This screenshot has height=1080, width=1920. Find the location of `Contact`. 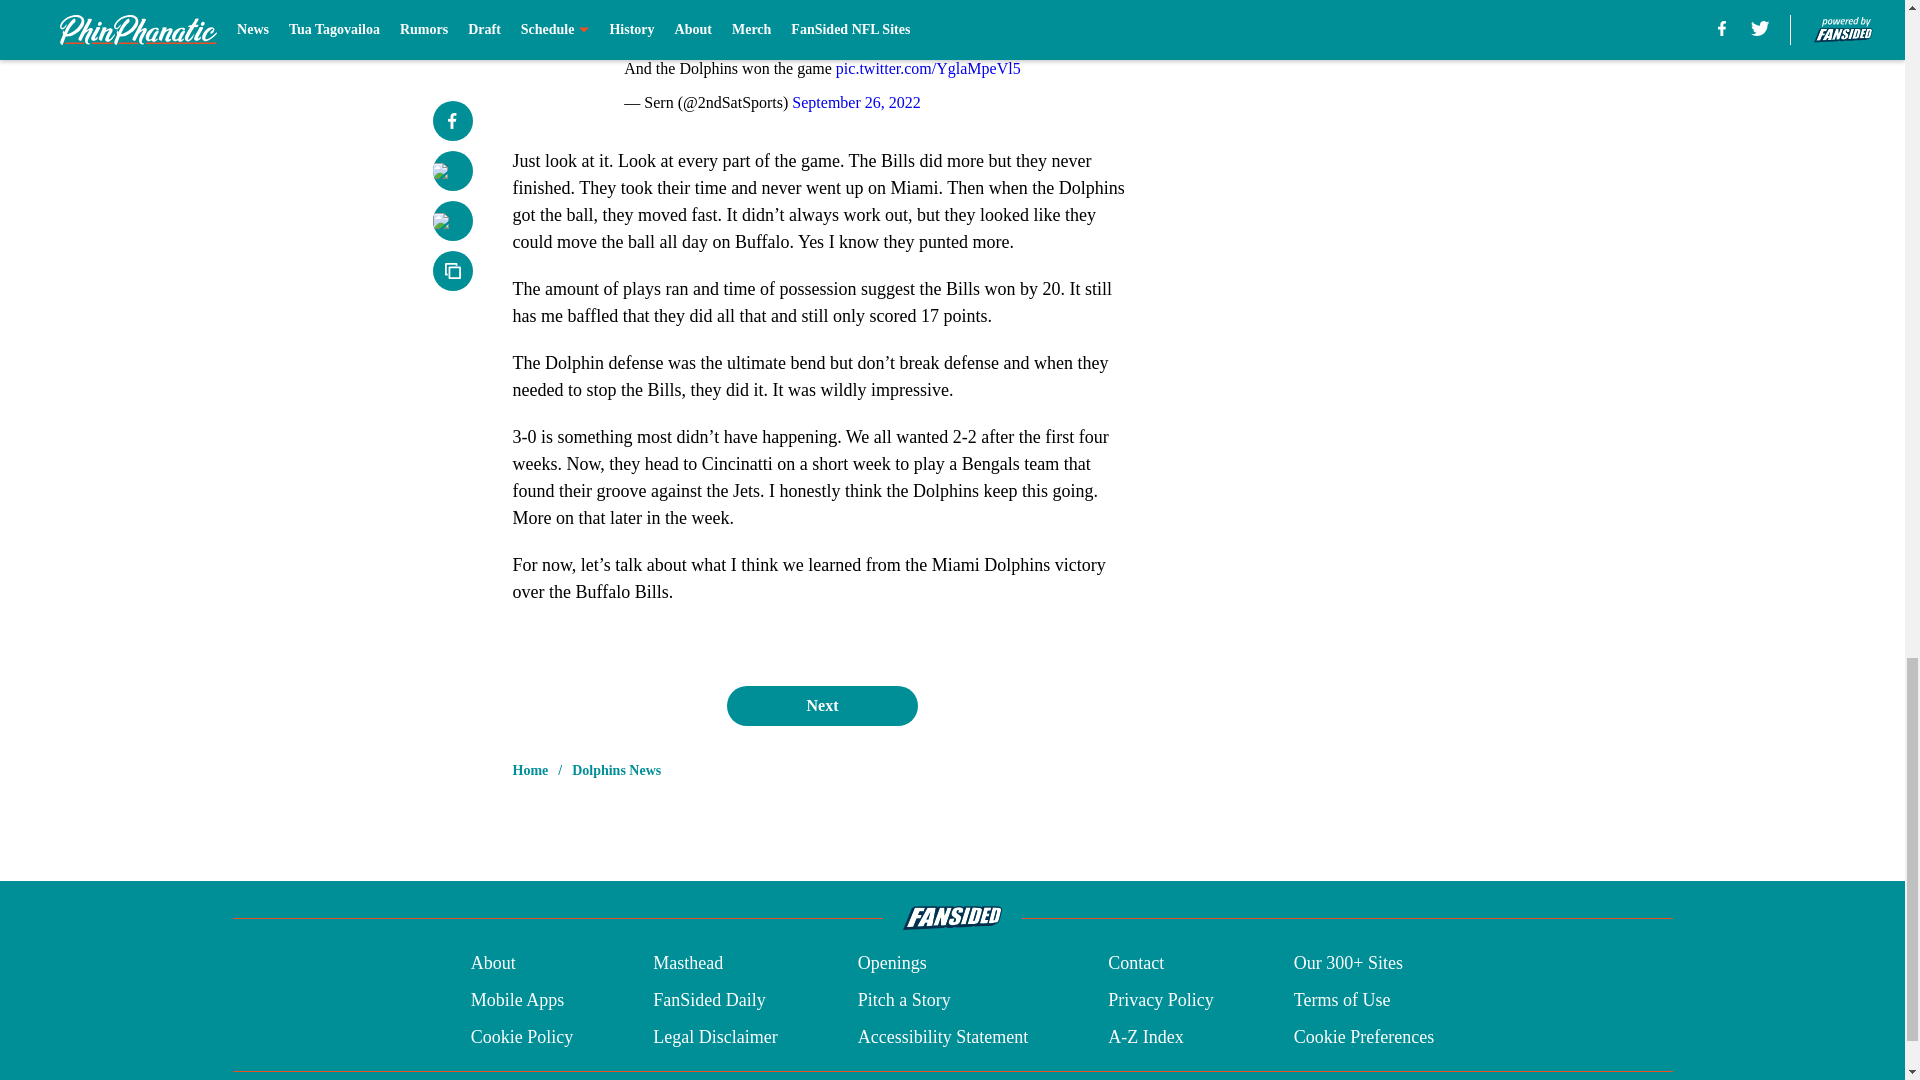

Contact is located at coordinates (1135, 964).